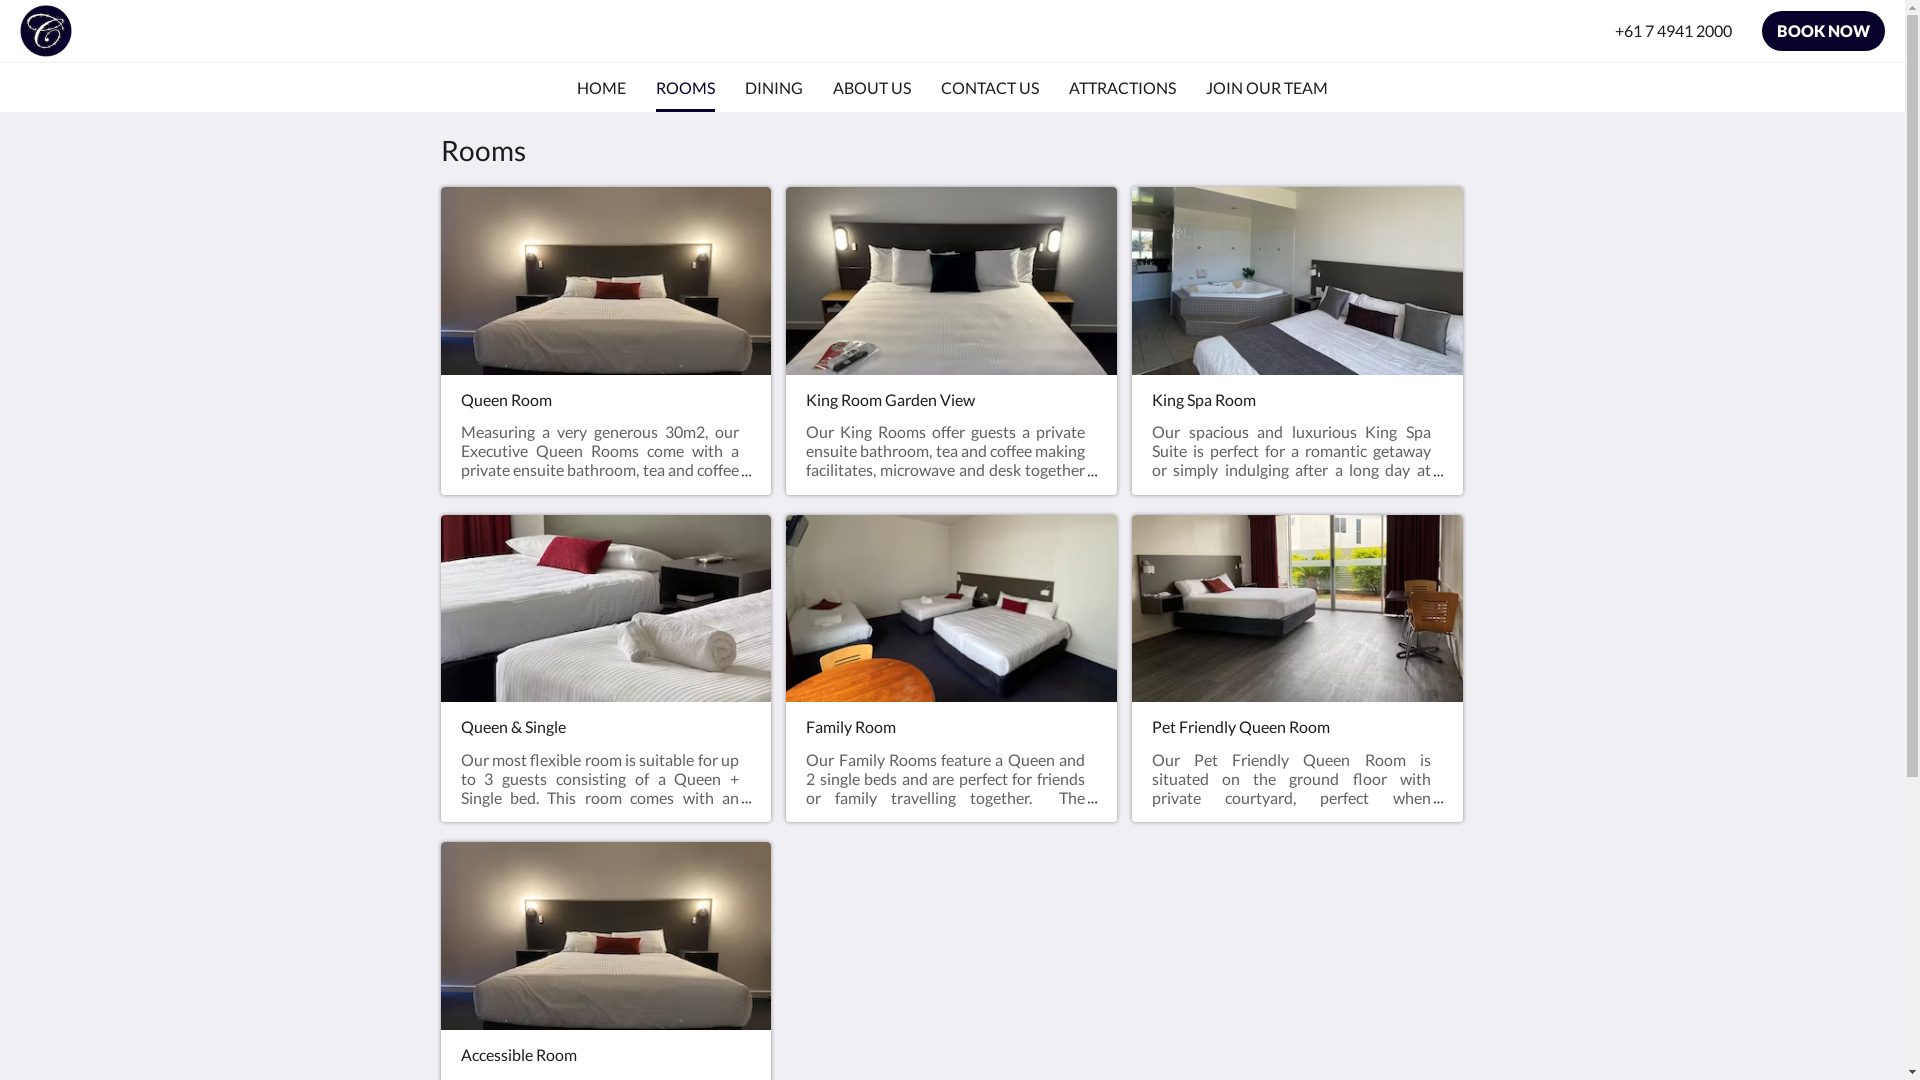  Describe the element at coordinates (774, 88) in the screenshot. I see `DINING` at that location.